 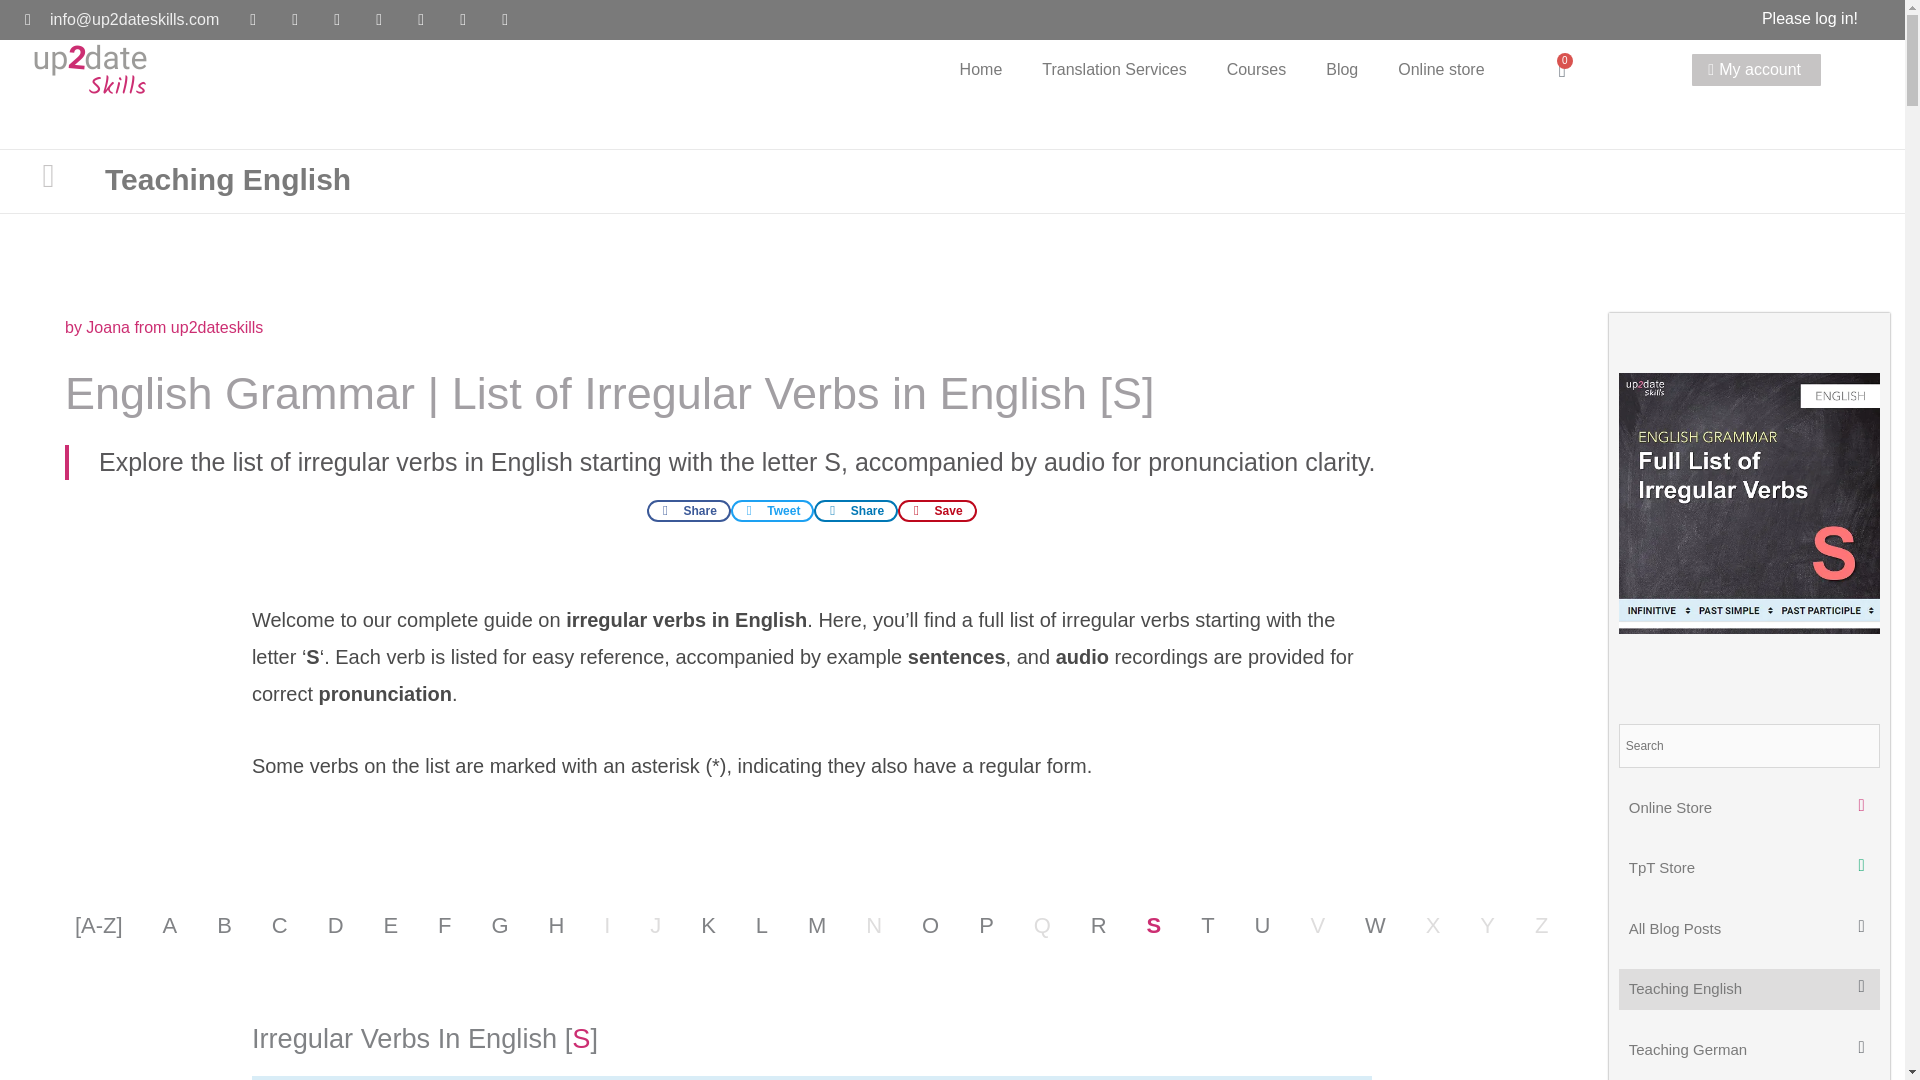 I want to click on Tiktok, so click(x=462, y=20).